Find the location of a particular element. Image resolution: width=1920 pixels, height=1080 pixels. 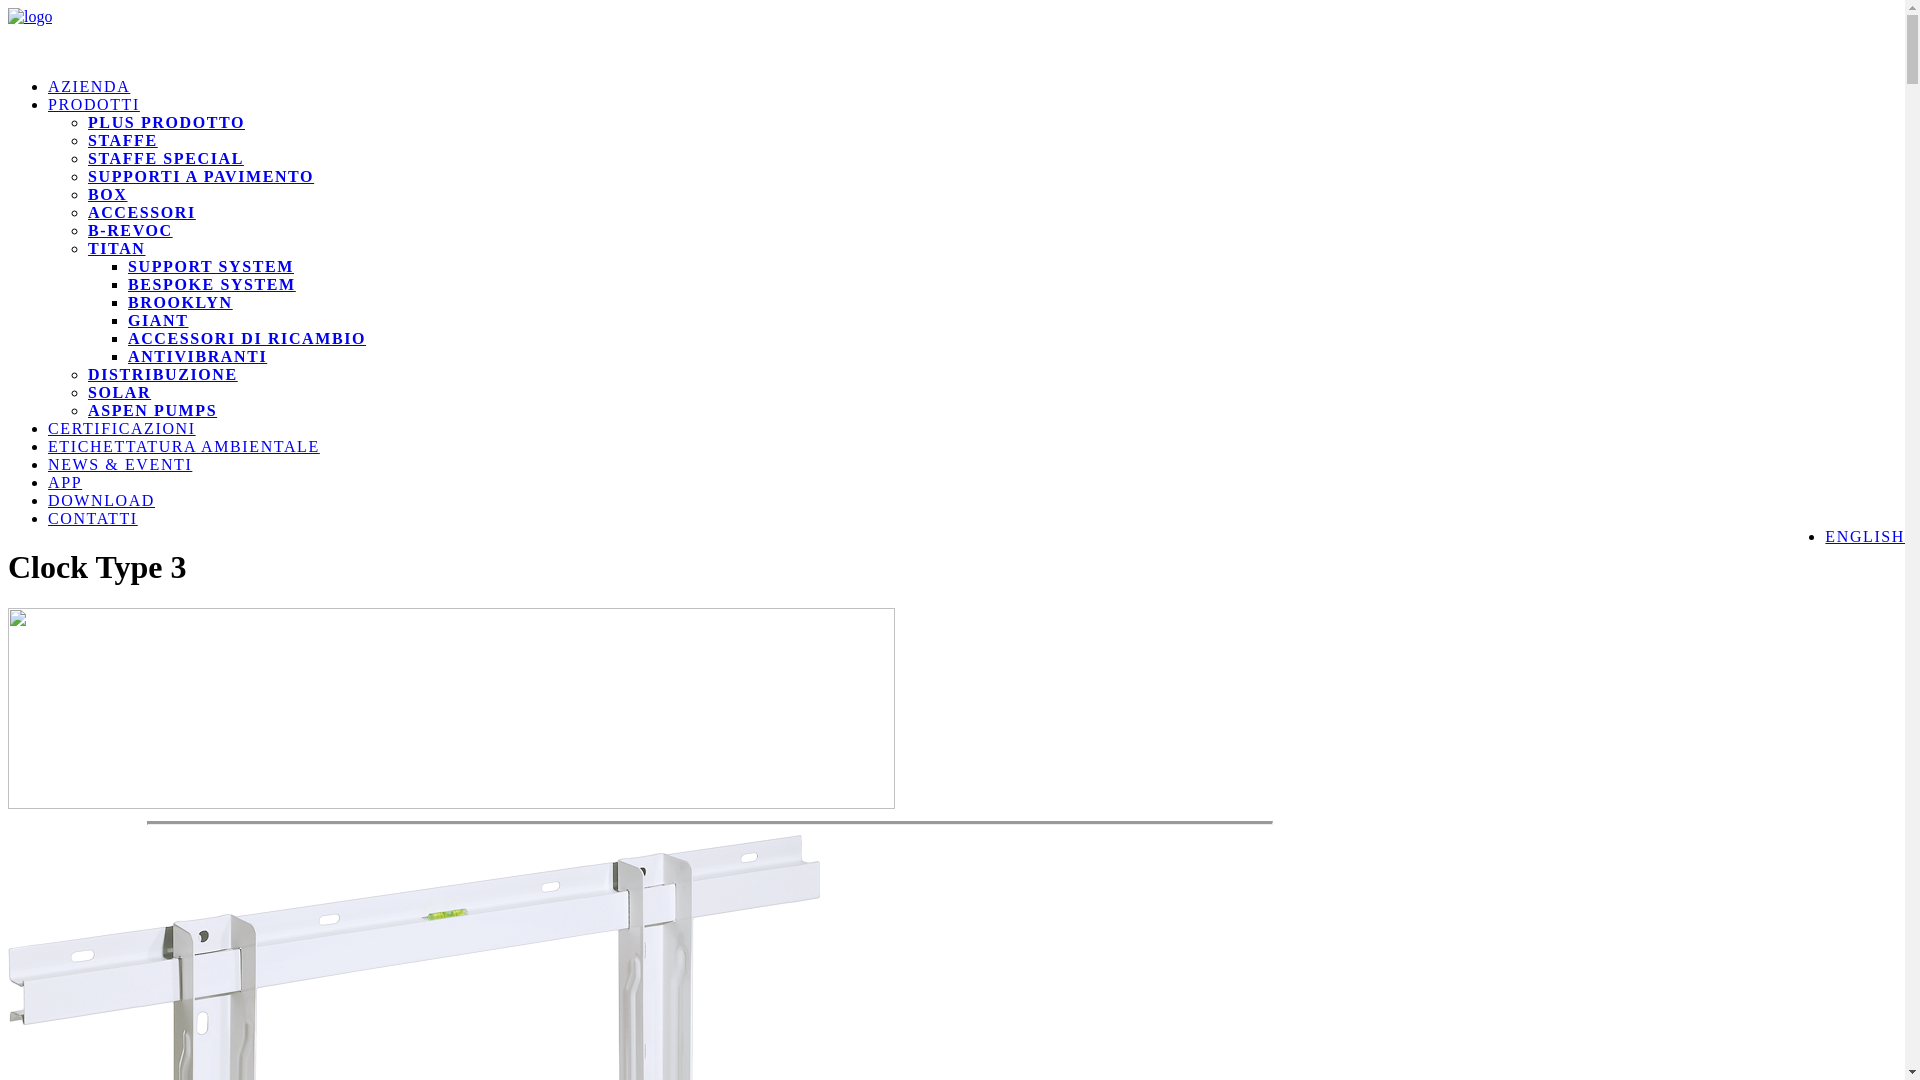

CERTIFICAZIONI is located at coordinates (122, 428).